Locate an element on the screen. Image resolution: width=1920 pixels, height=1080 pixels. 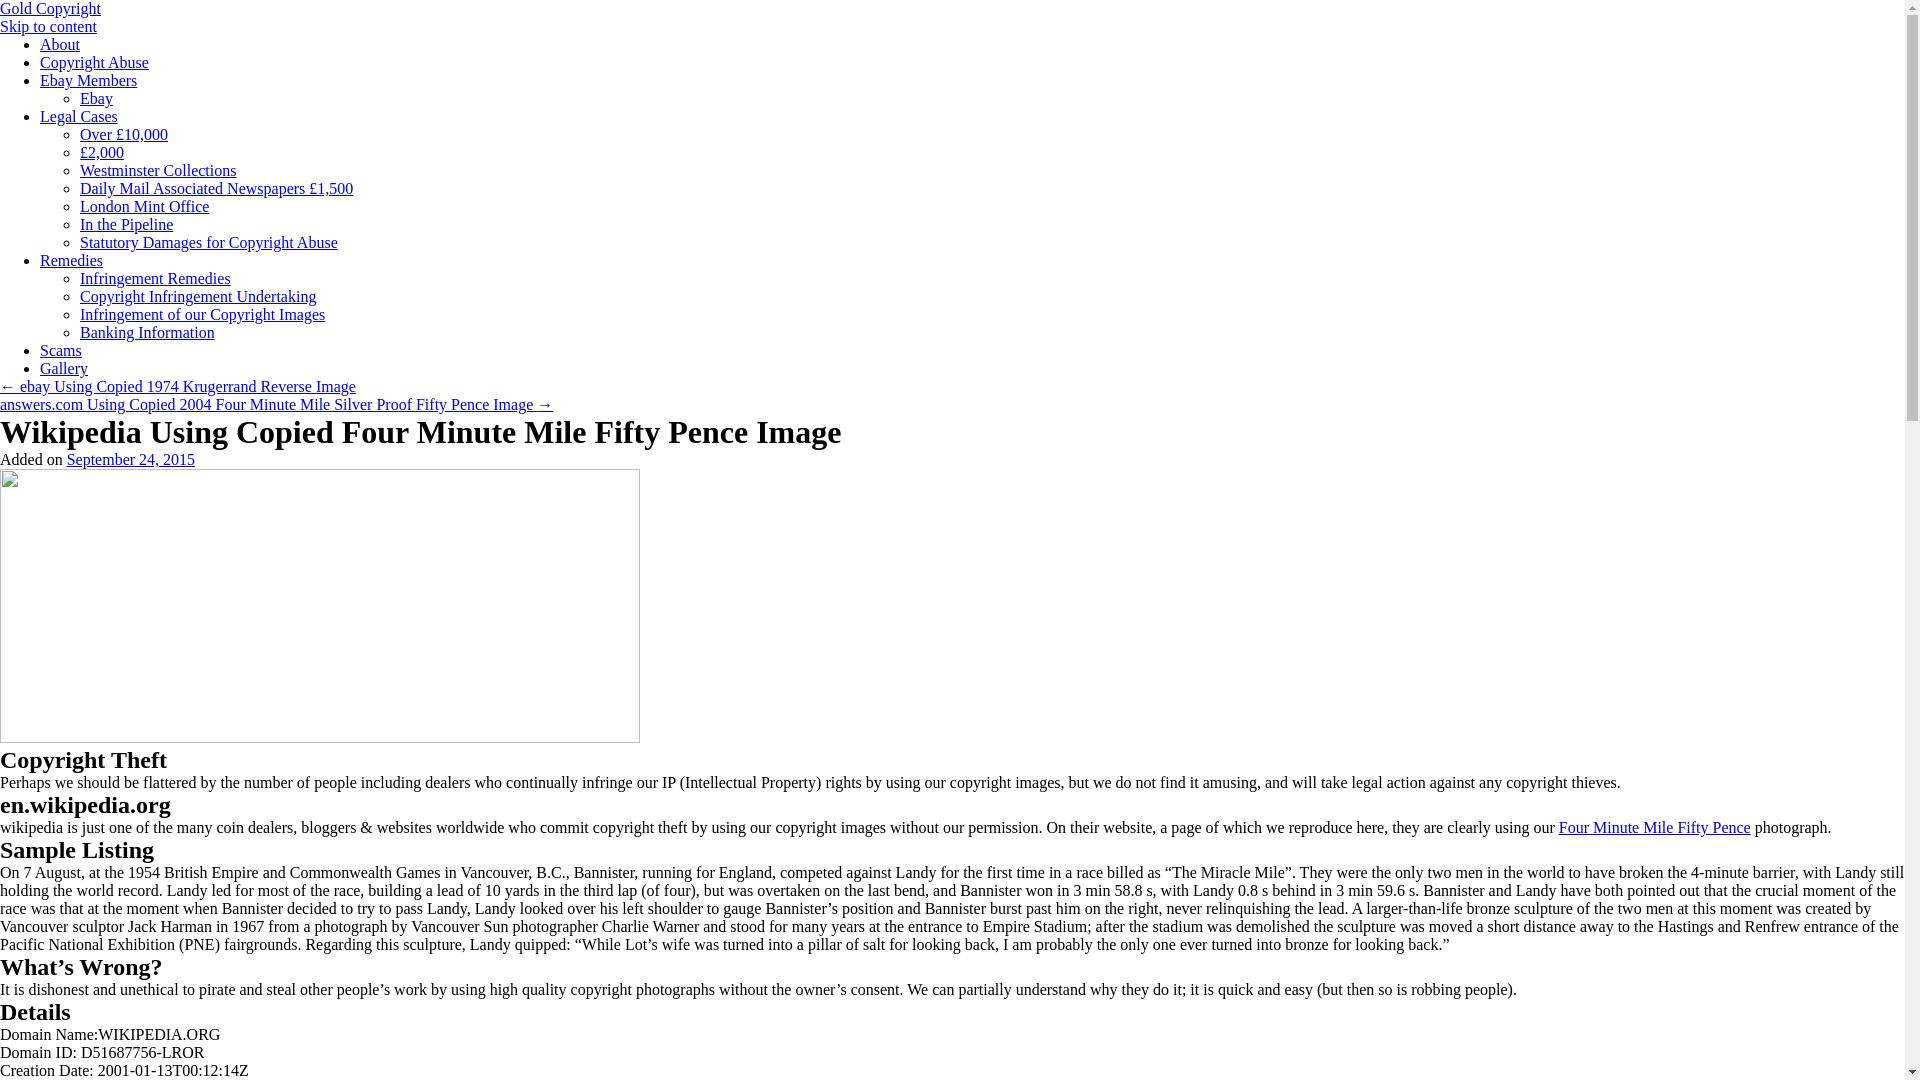
London Mint Office is located at coordinates (144, 206).